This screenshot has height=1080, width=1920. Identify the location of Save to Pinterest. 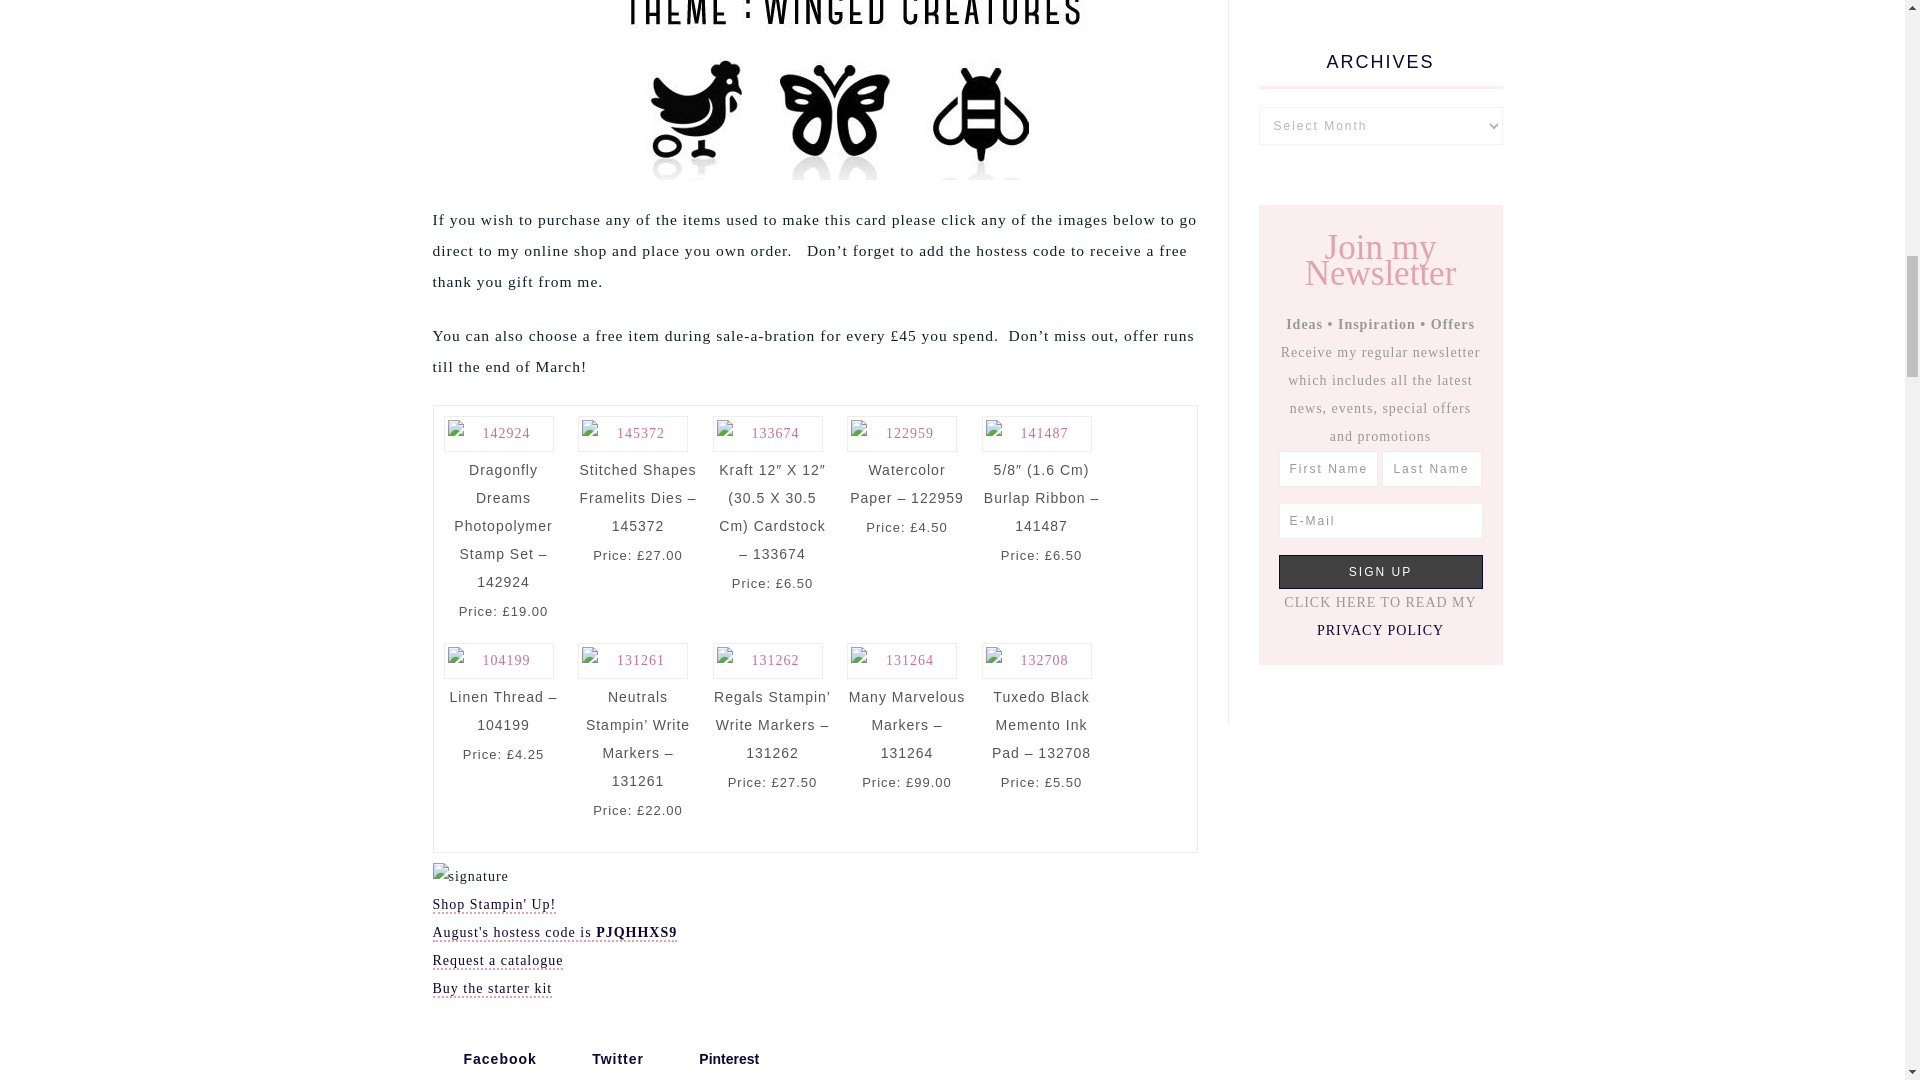
(718, 1058).